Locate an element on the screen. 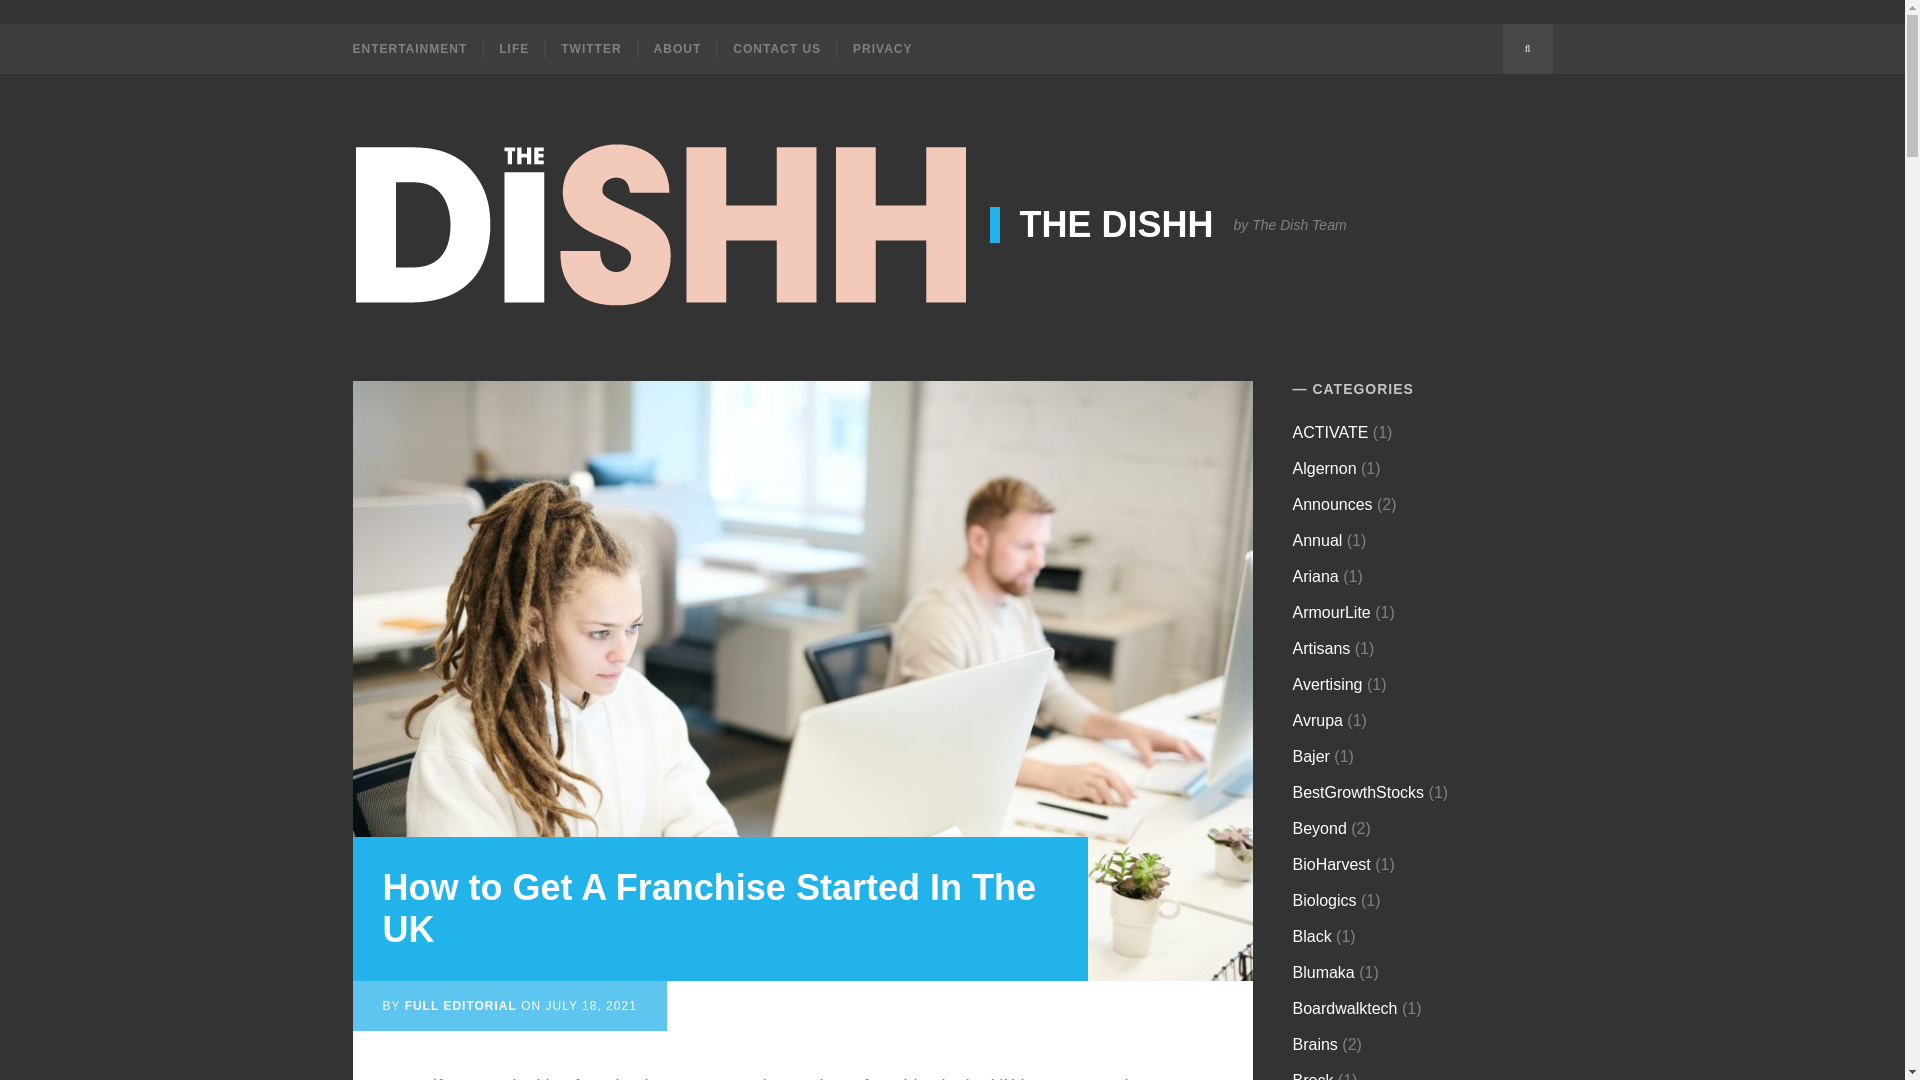 Image resolution: width=1920 pixels, height=1080 pixels. THE DISHH is located at coordinates (1102, 225).